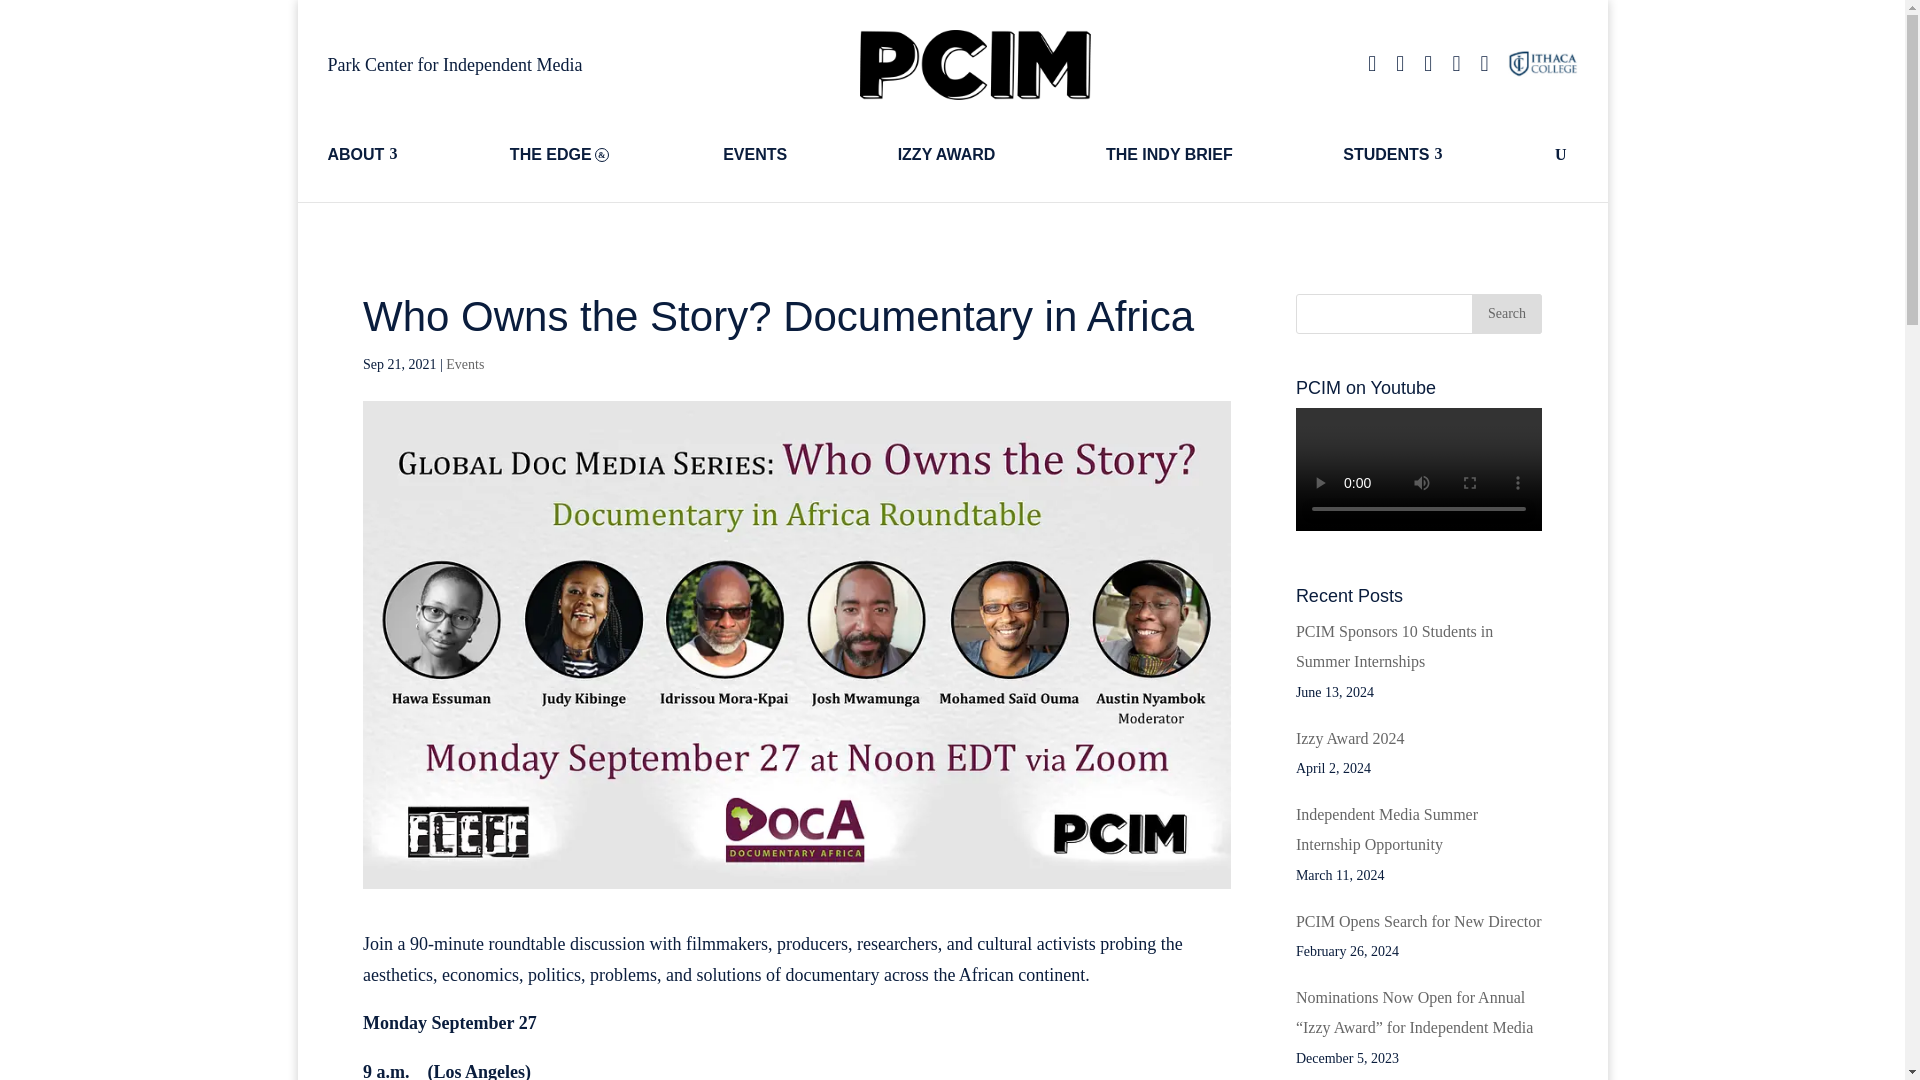  What do you see at coordinates (799, 154) in the screenshot?
I see `EVENTS` at bounding box center [799, 154].